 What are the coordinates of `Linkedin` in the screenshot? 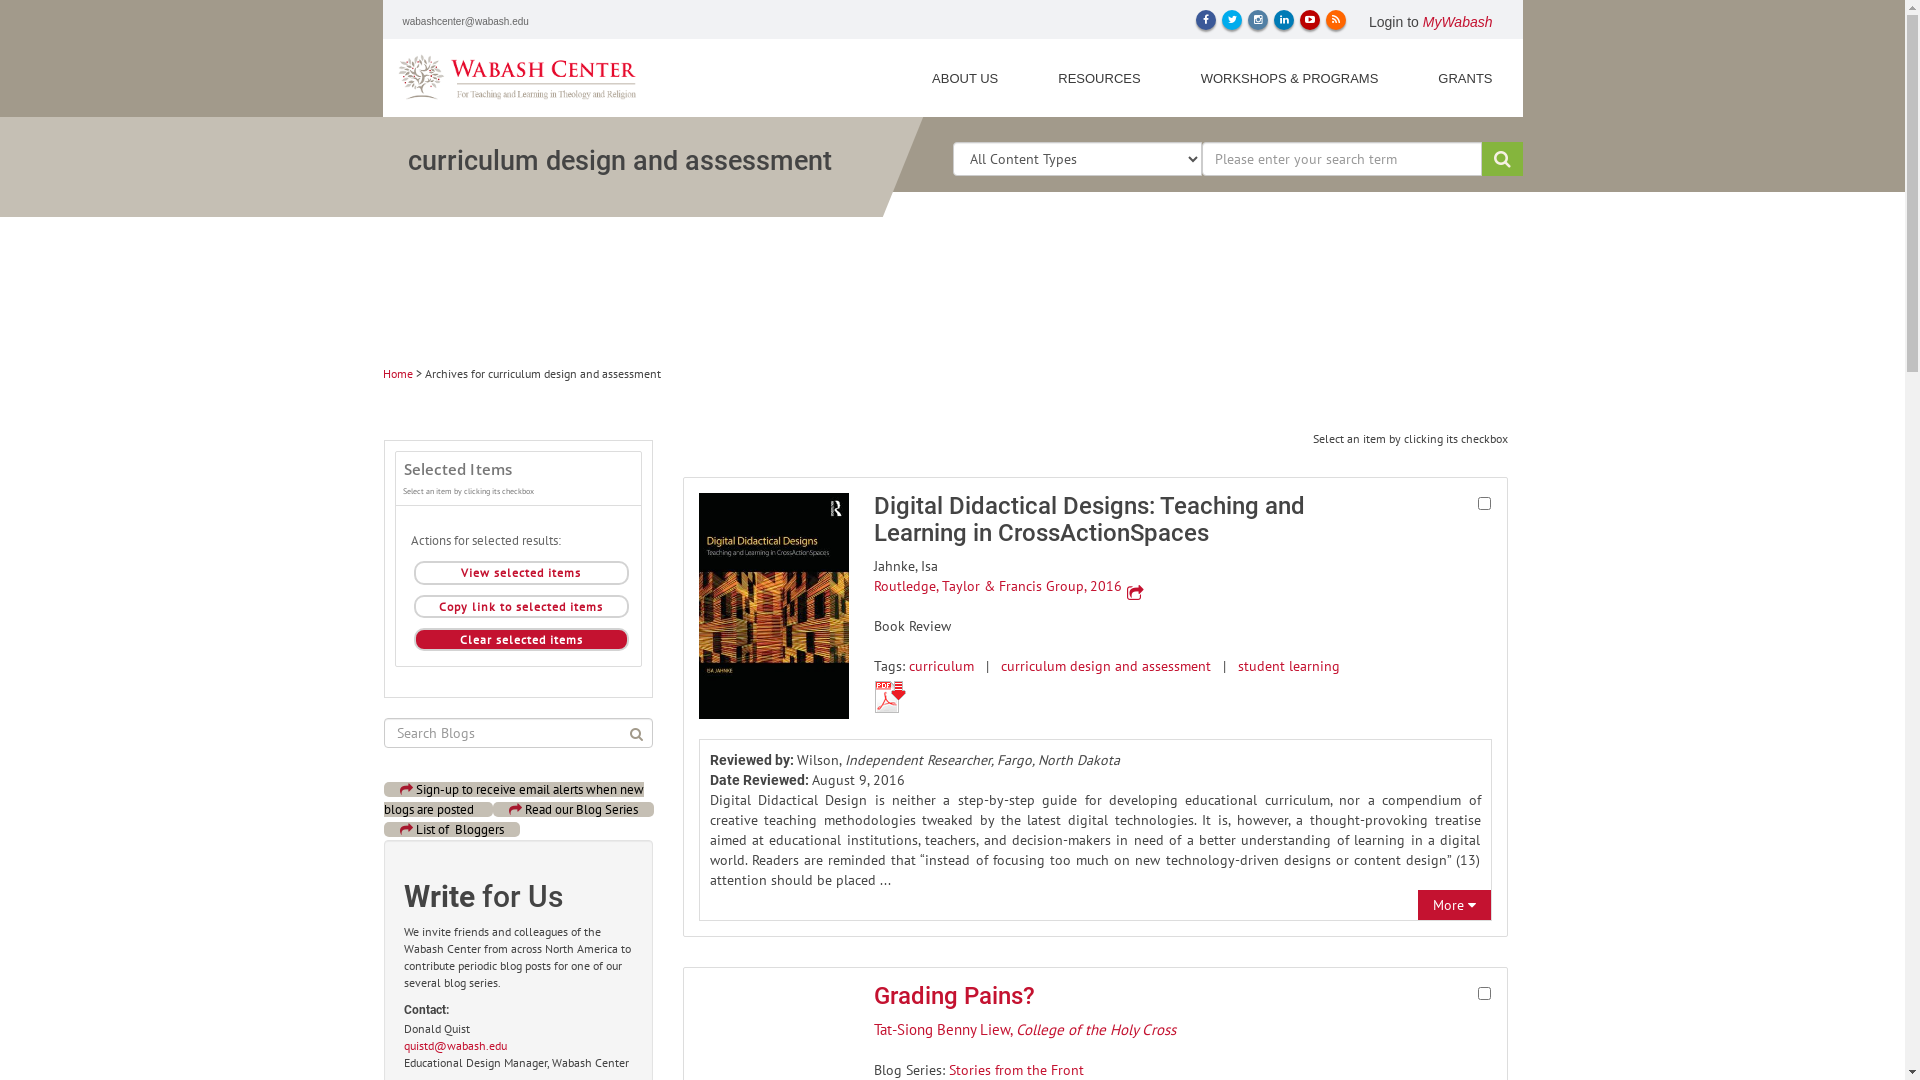 It's located at (1284, 20).